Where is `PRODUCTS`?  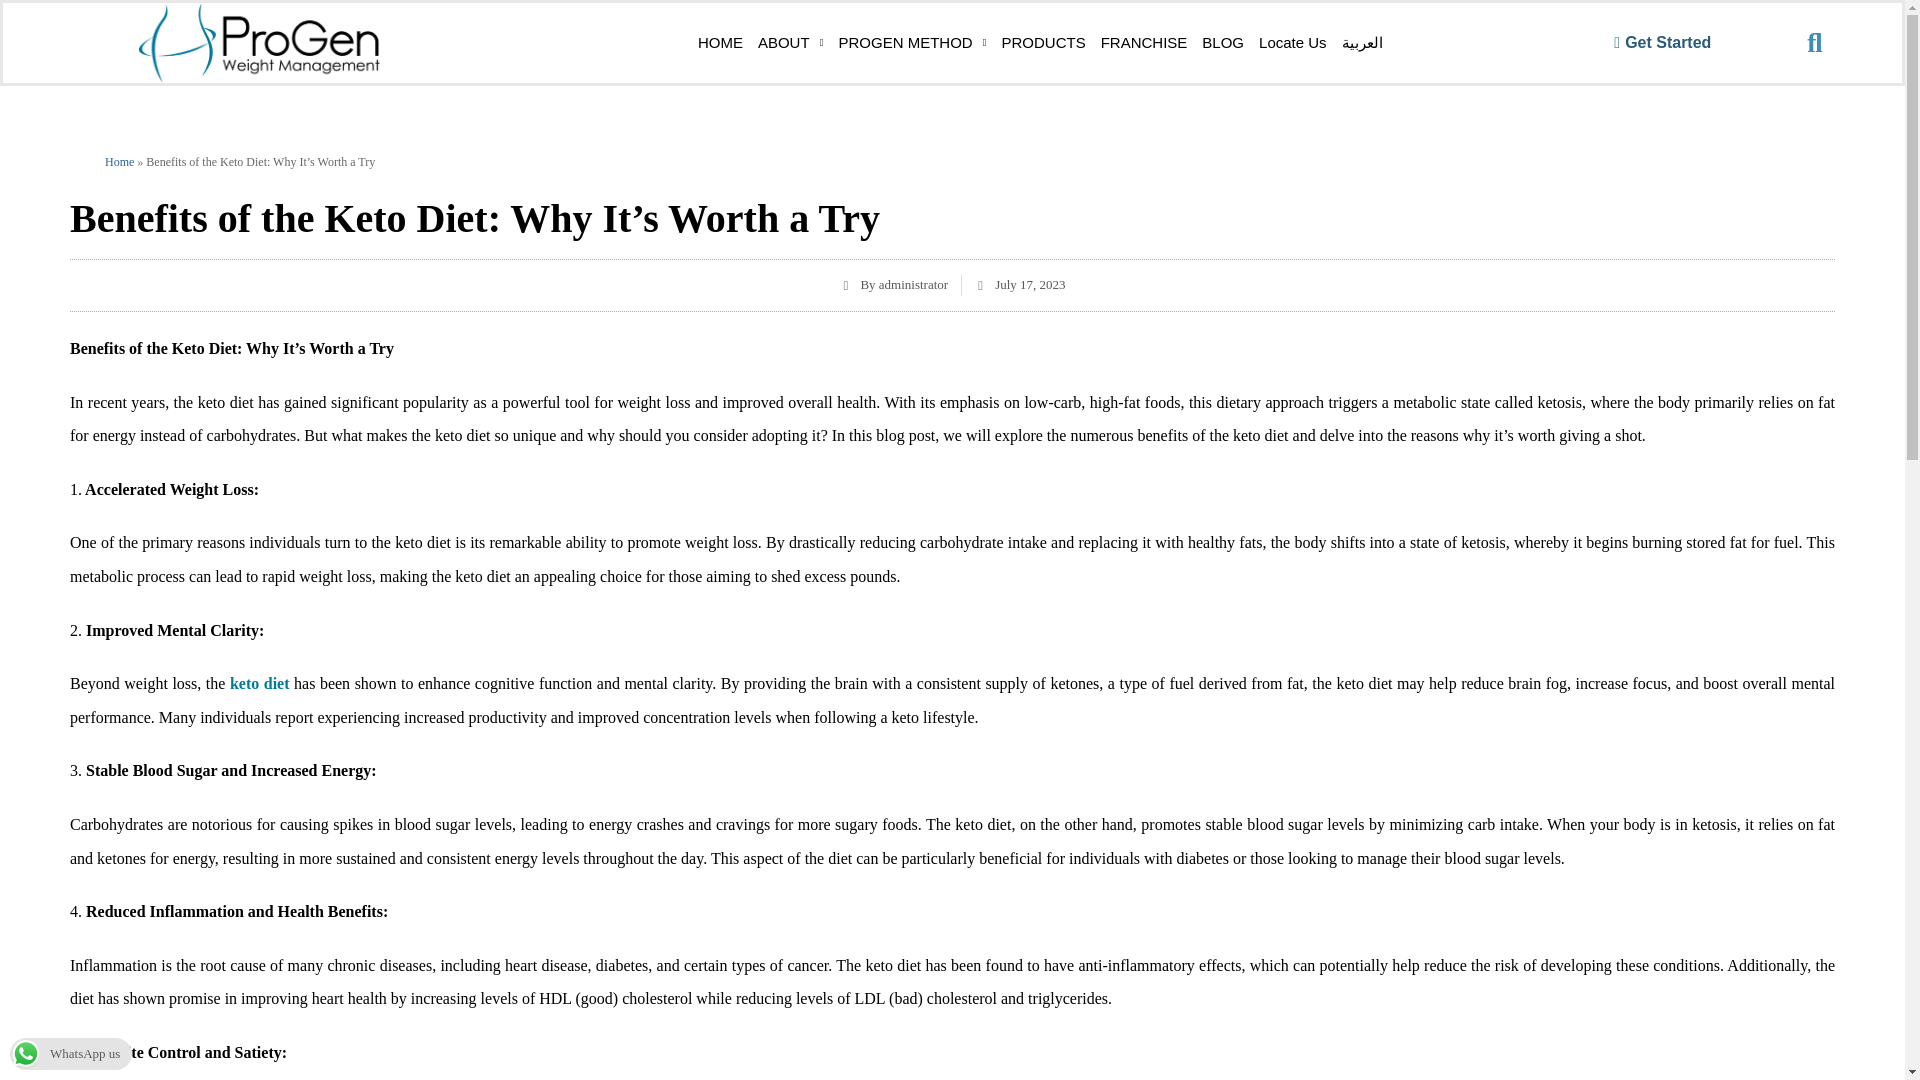
PRODUCTS is located at coordinates (1043, 43).